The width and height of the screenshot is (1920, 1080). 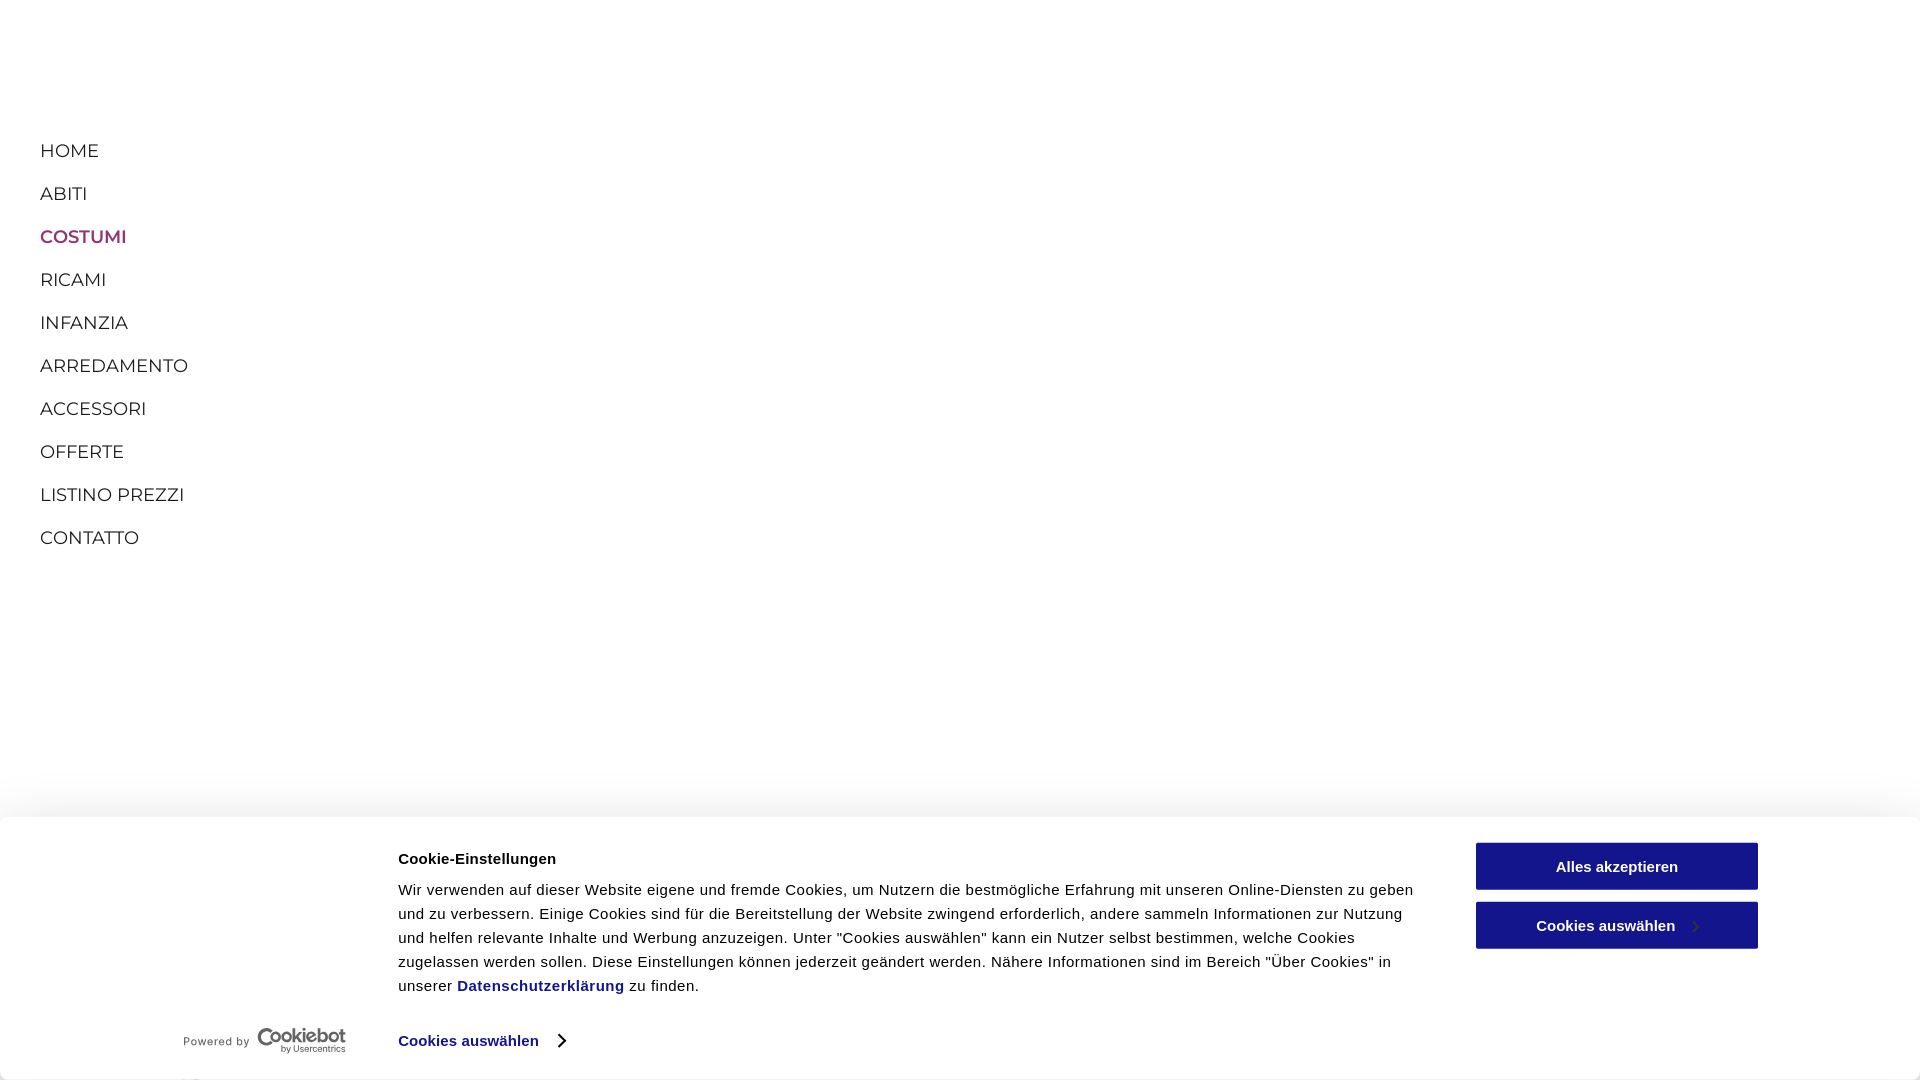 What do you see at coordinates (510, 410) in the screenshot?
I see `ACCESSORI` at bounding box center [510, 410].